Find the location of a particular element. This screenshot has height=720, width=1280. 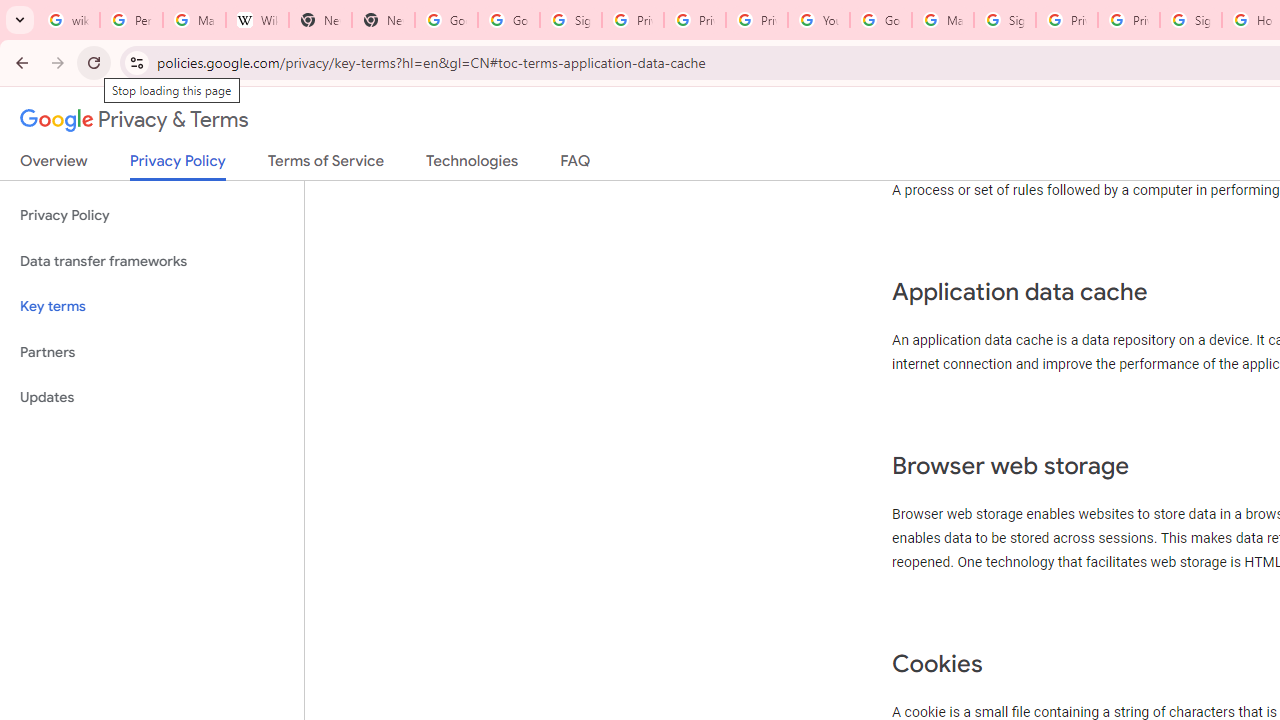

Sign in - Google Accounts is located at coordinates (1190, 20).